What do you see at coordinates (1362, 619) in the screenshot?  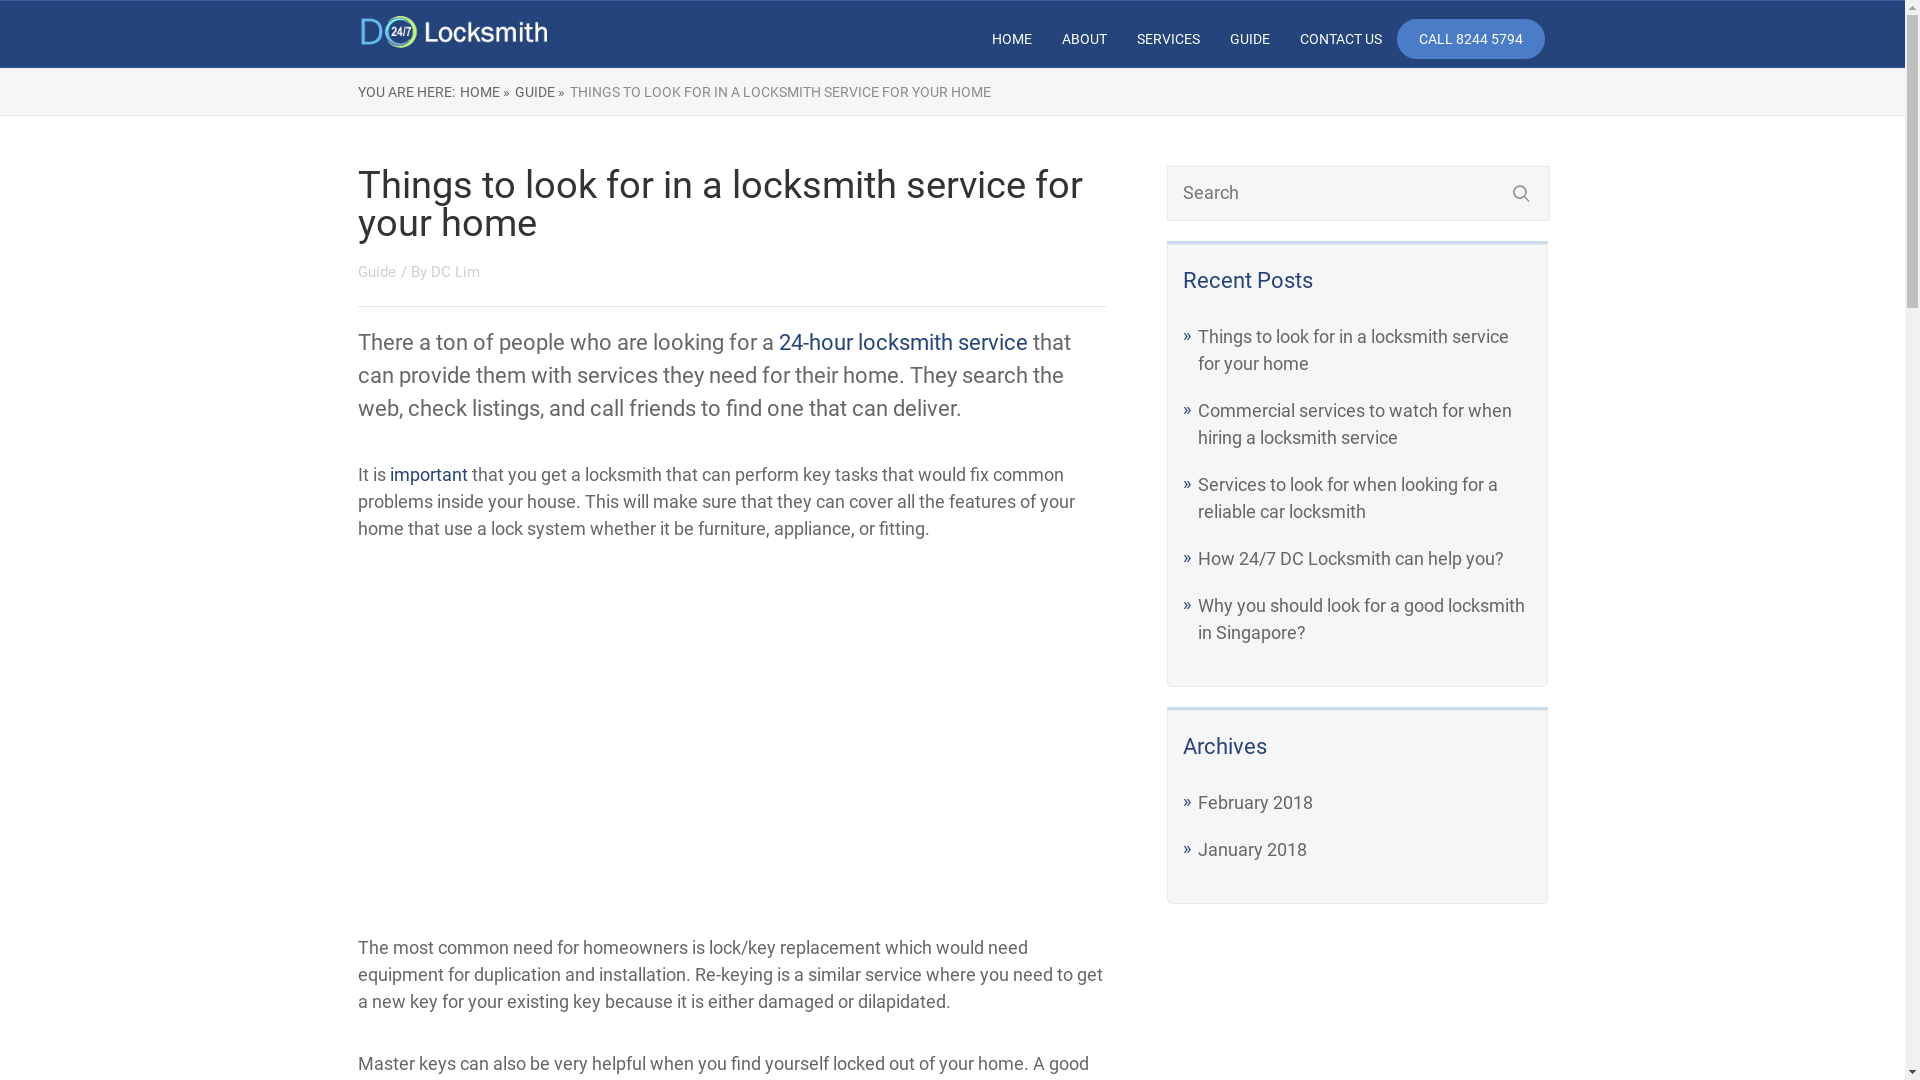 I see `Why you should look for a good locksmith in Singapore?` at bounding box center [1362, 619].